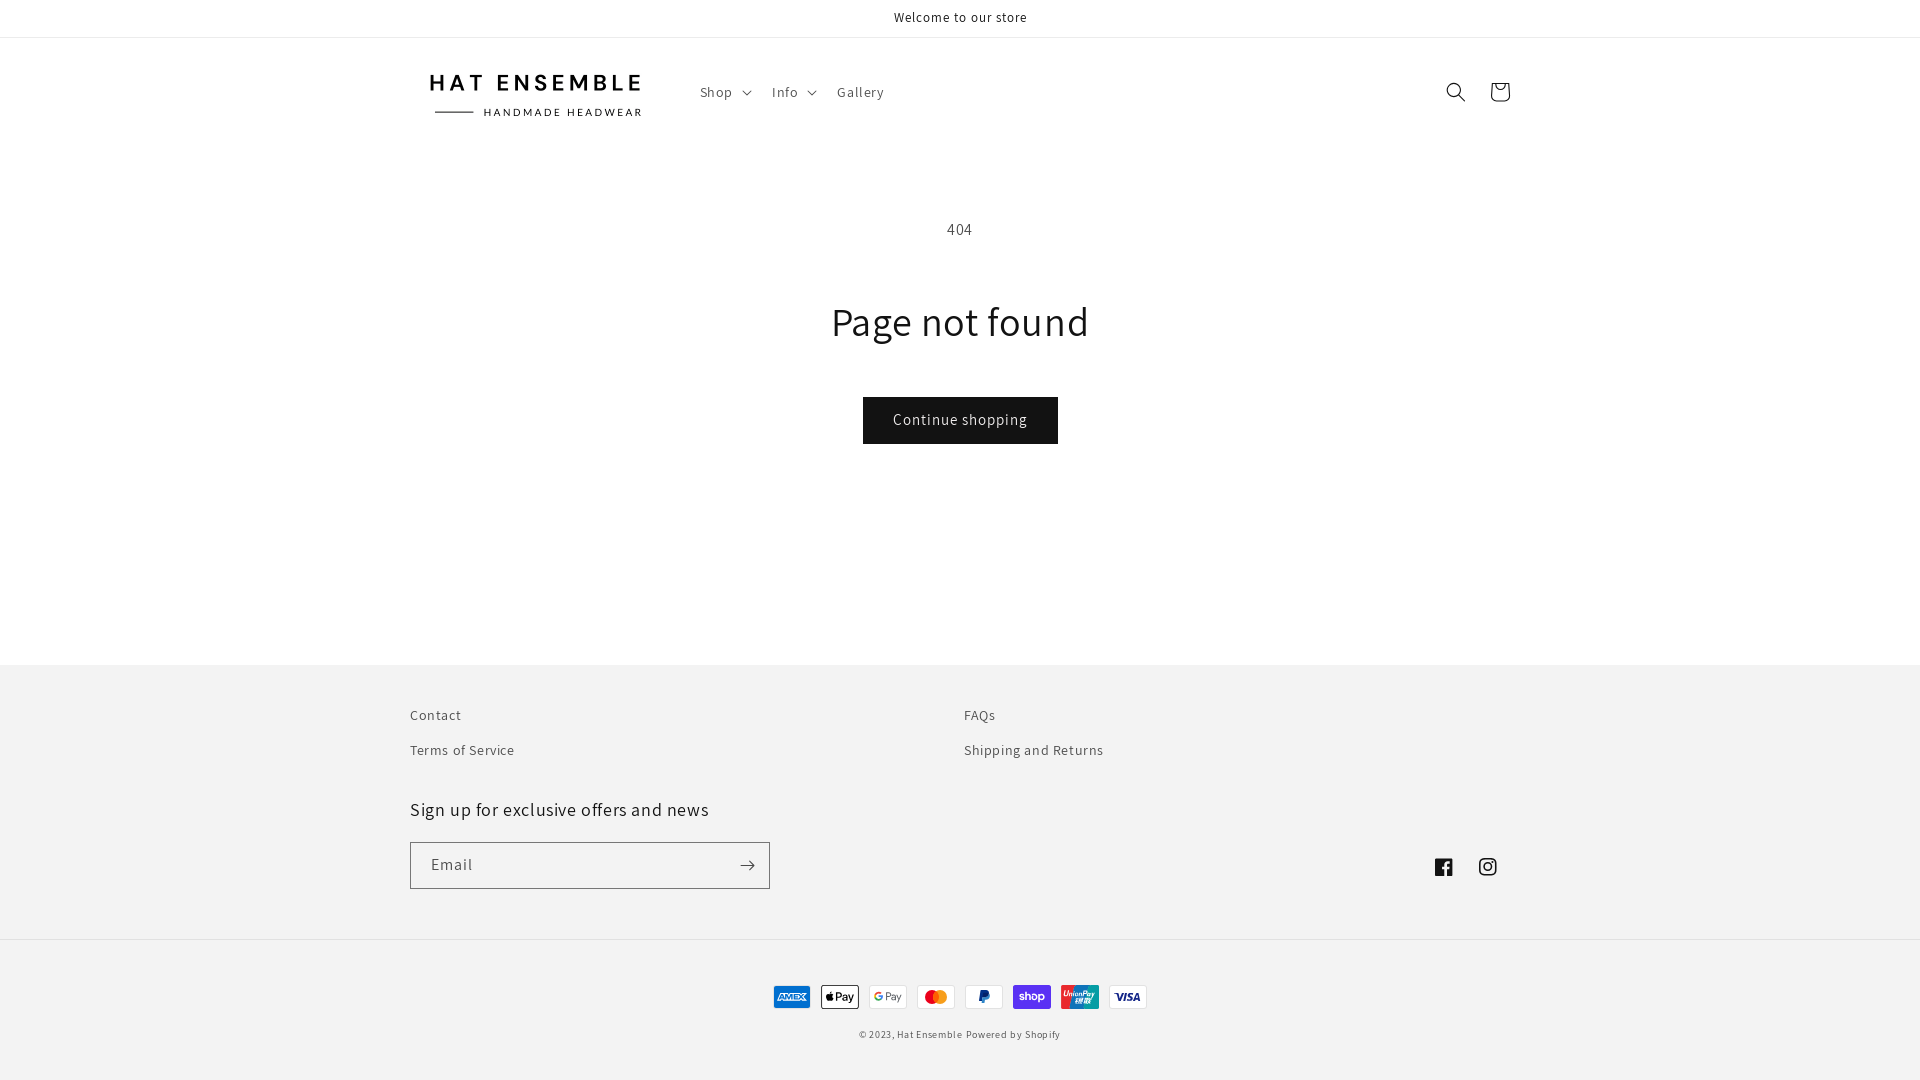  I want to click on Cart, so click(1500, 92).